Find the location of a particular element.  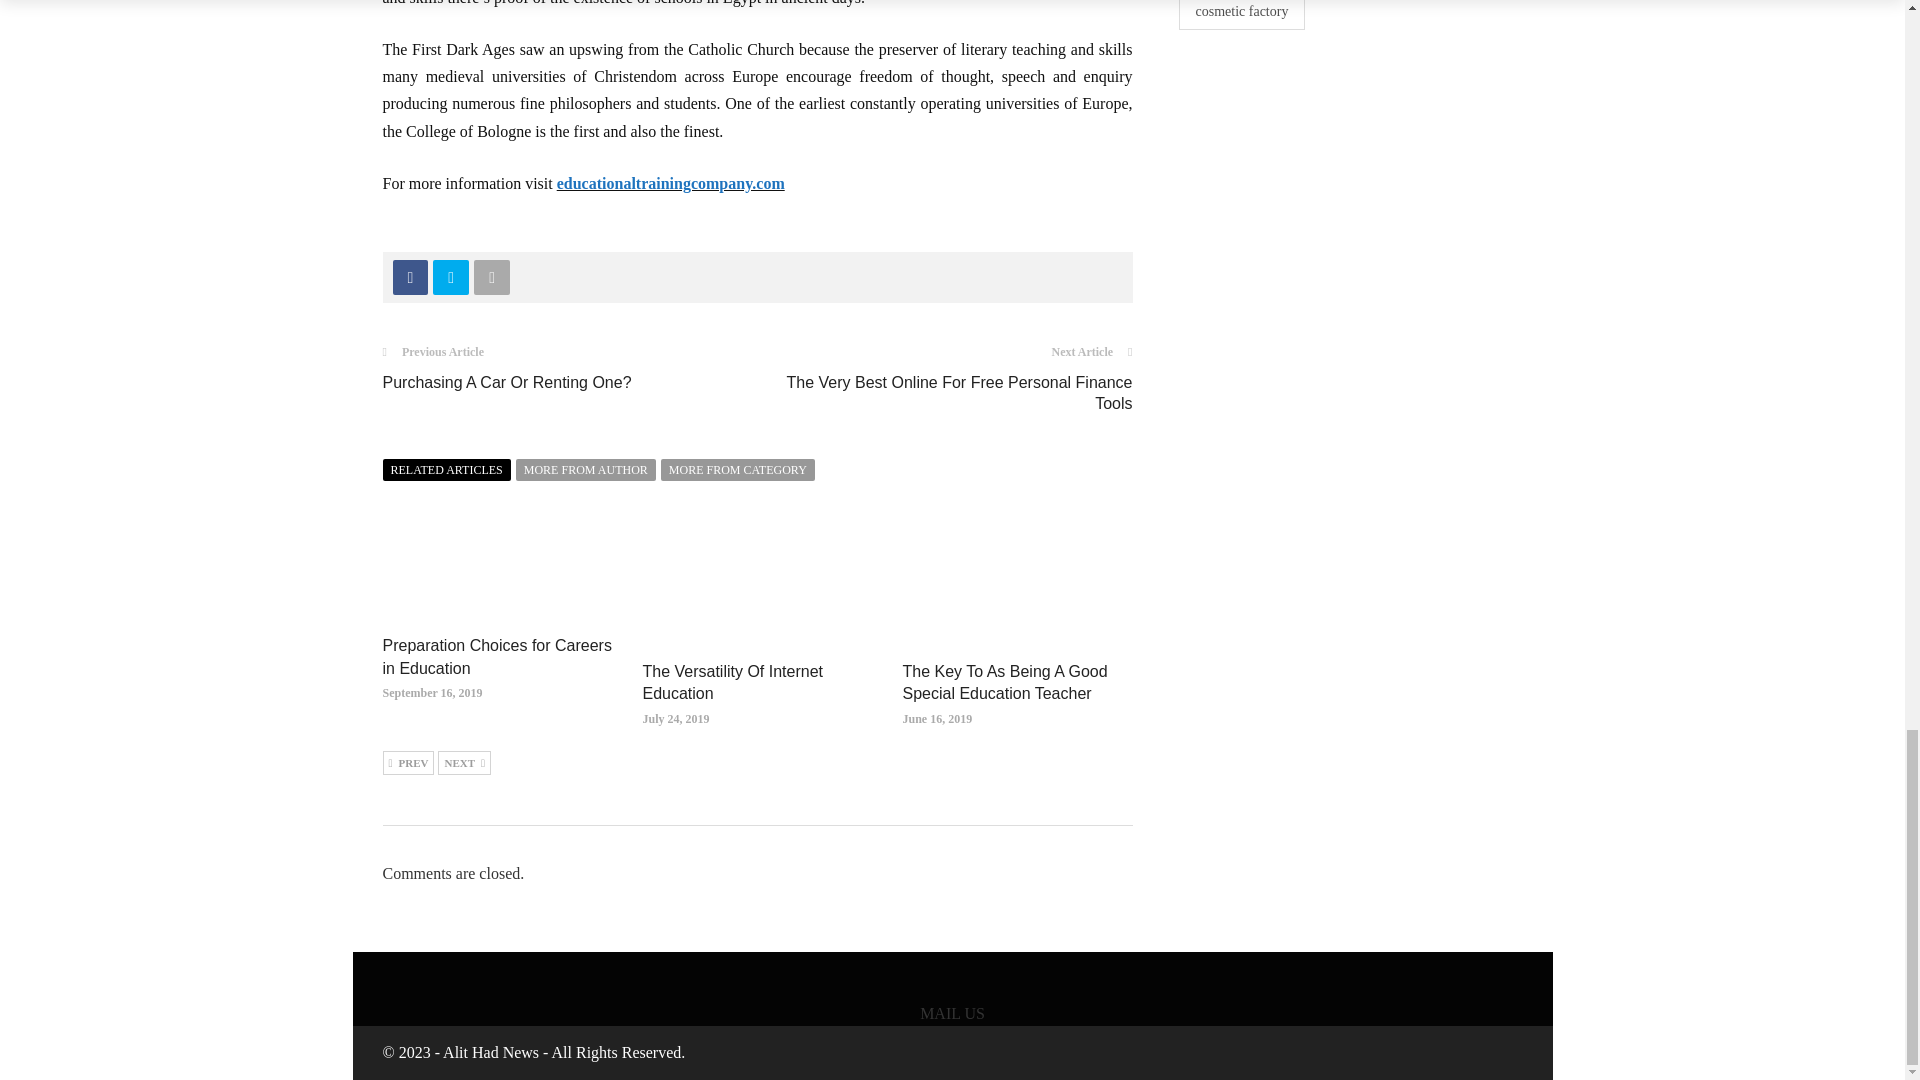

Previous is located at coordinates (408, 762).